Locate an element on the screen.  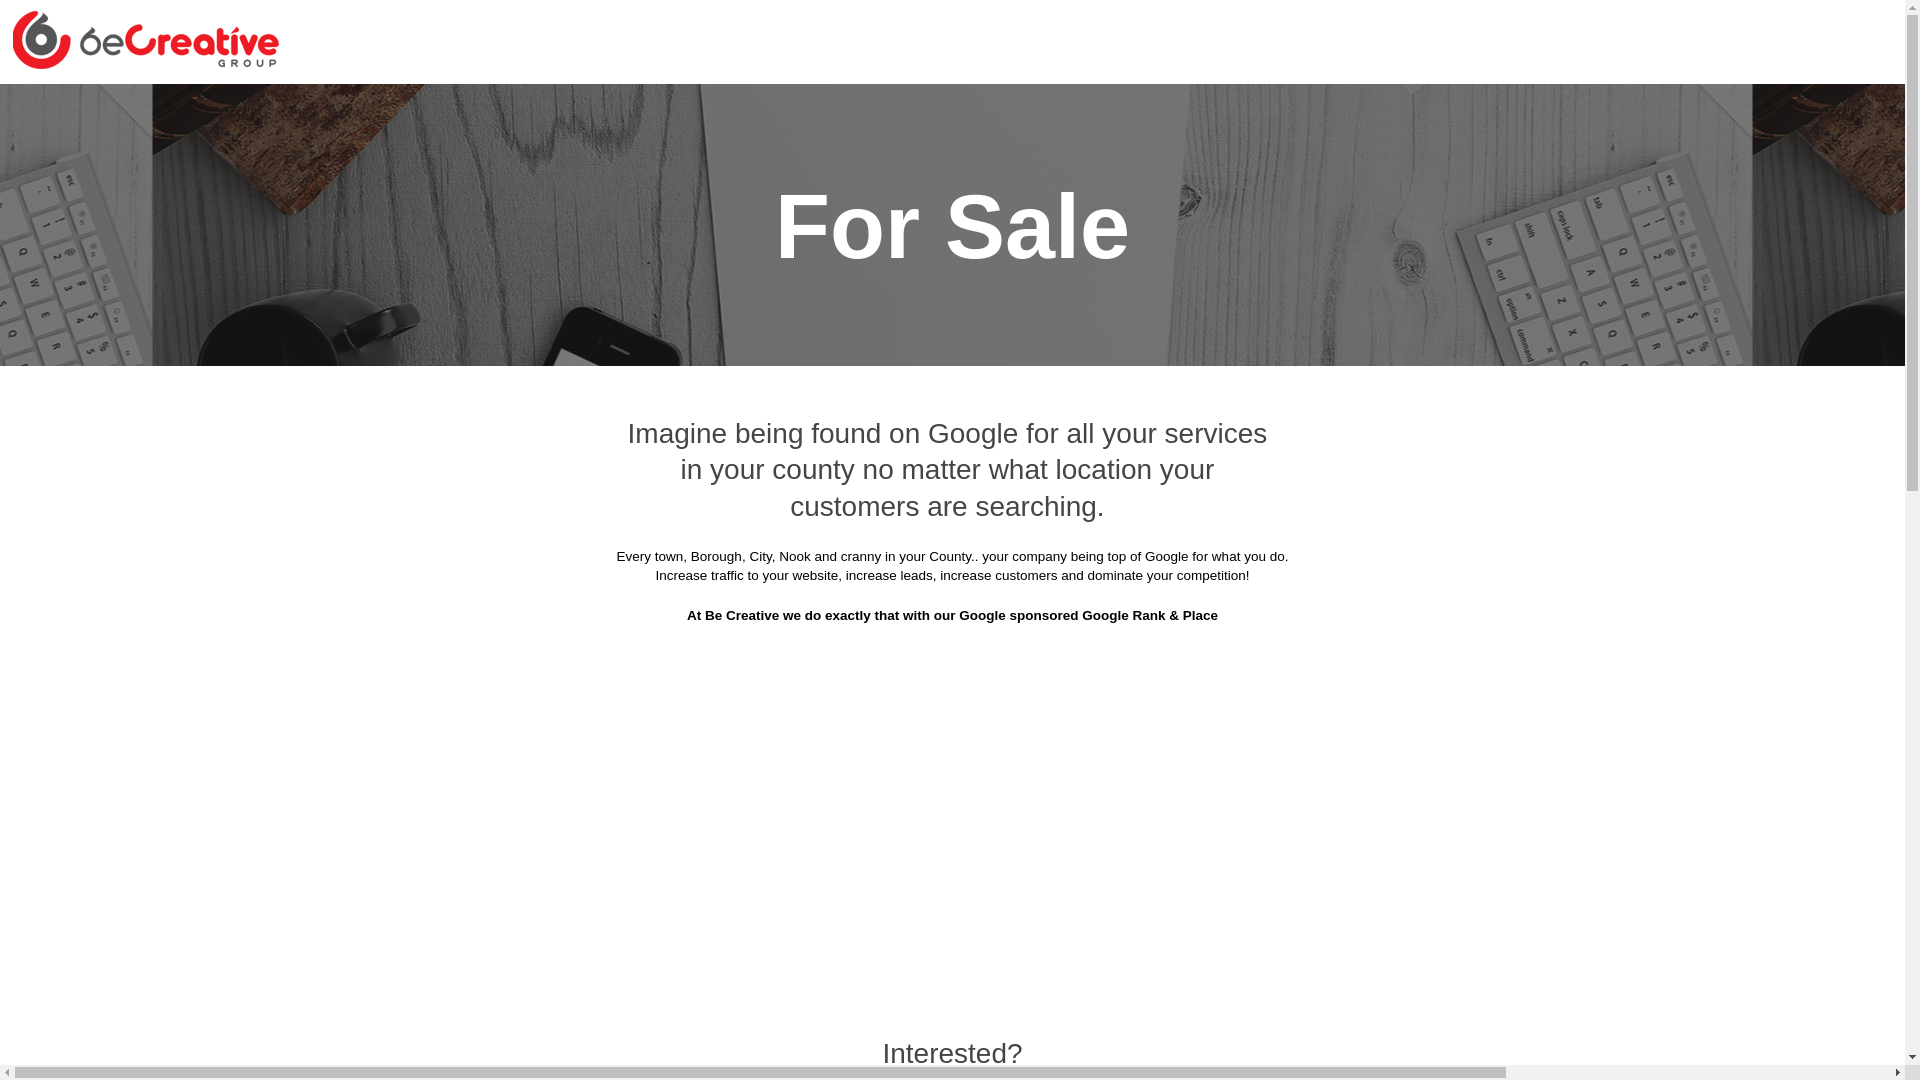
Aggregate Suppliers Holsworthy Devon is located at coordinates (1420, 456).